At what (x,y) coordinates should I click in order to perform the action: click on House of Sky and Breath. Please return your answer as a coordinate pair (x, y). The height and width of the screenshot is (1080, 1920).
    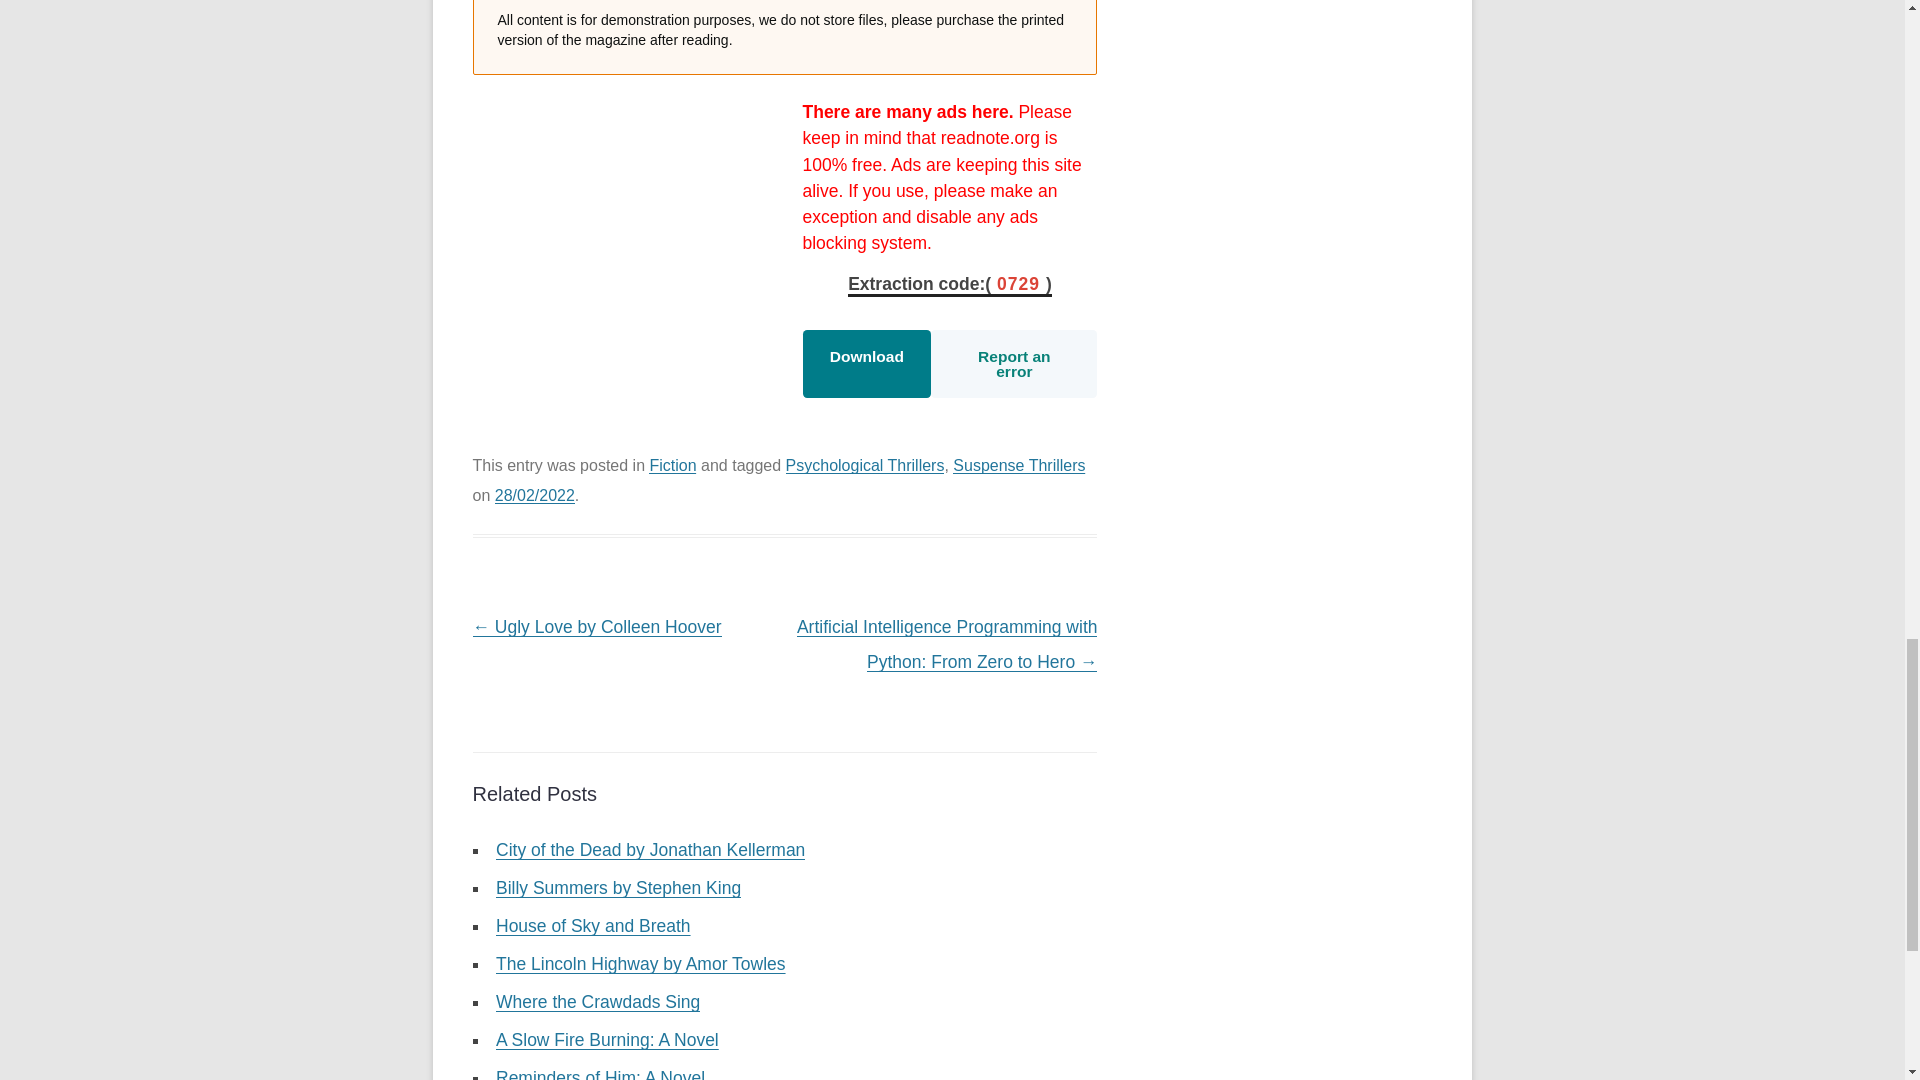
    Looking at the image, I should click on (593, 926).